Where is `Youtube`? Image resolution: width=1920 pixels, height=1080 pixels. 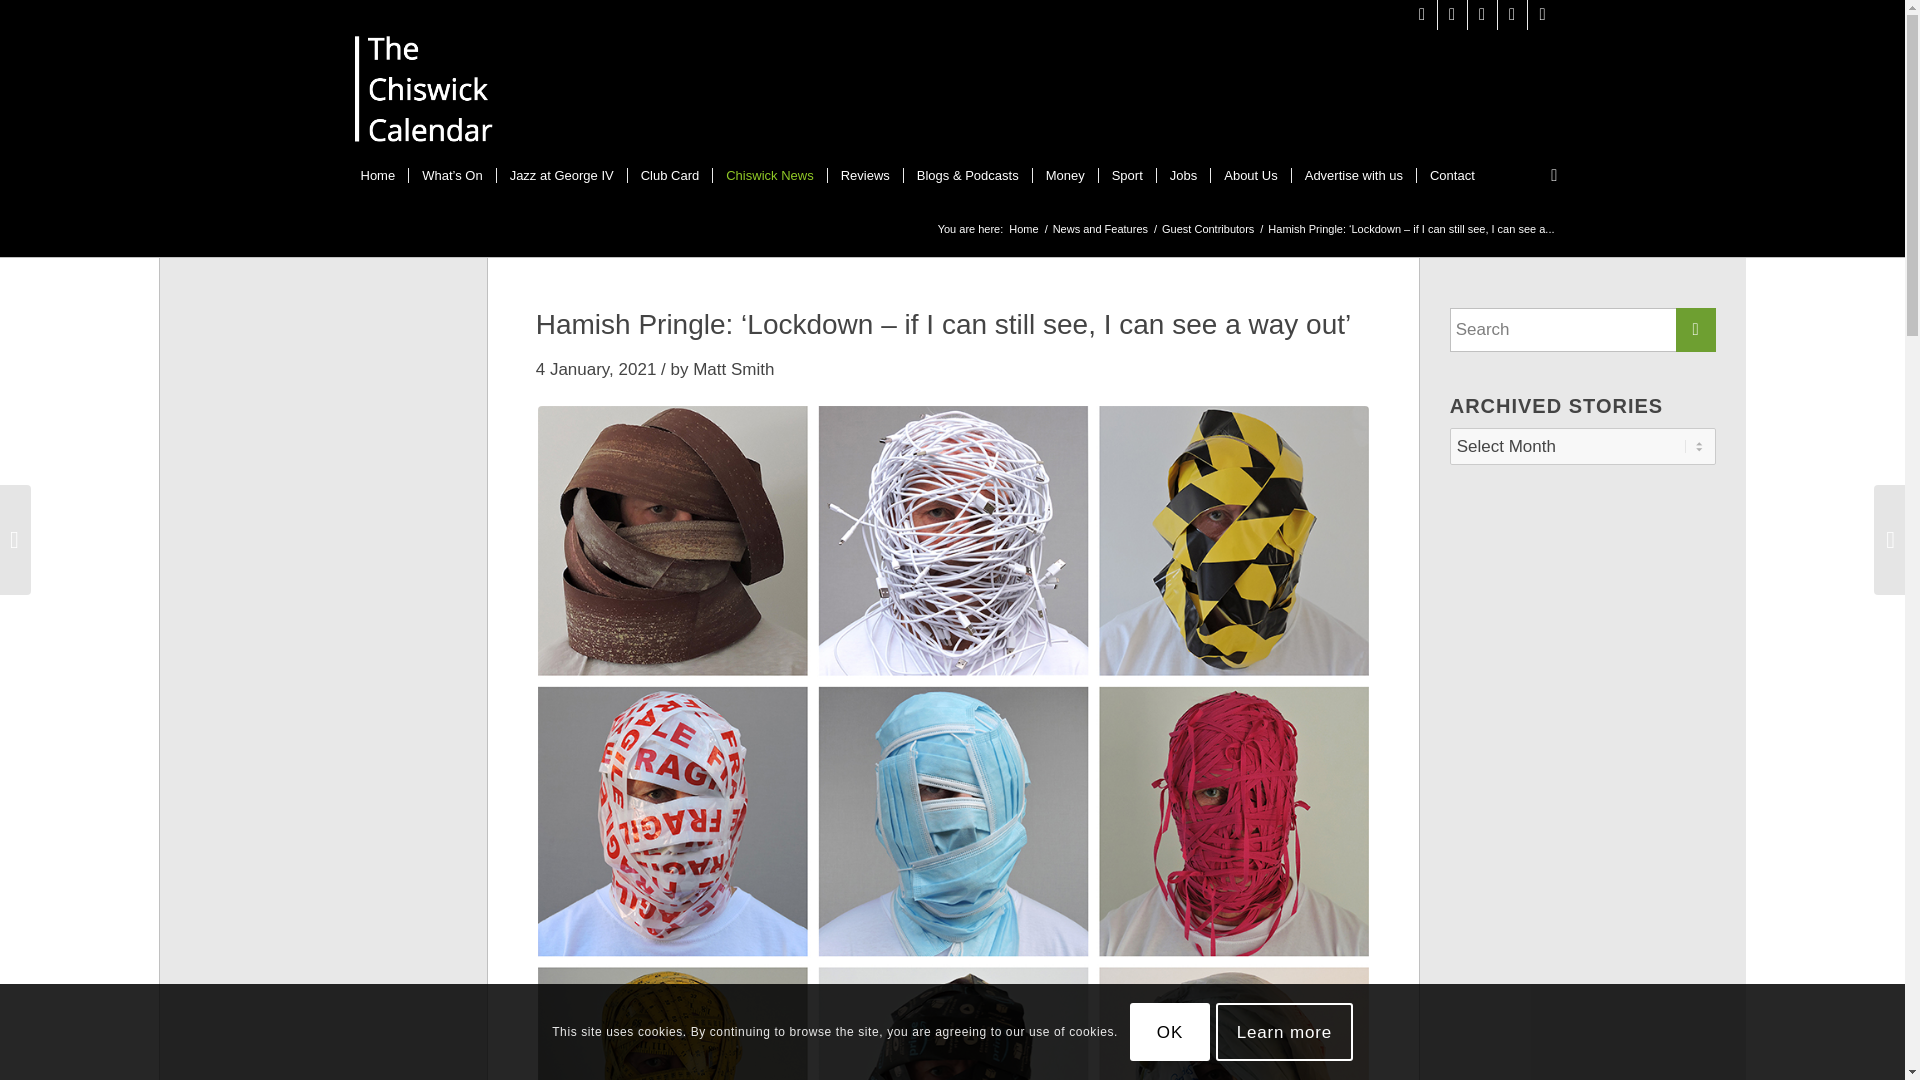
Youtube is located at coordinates (1512, 15).